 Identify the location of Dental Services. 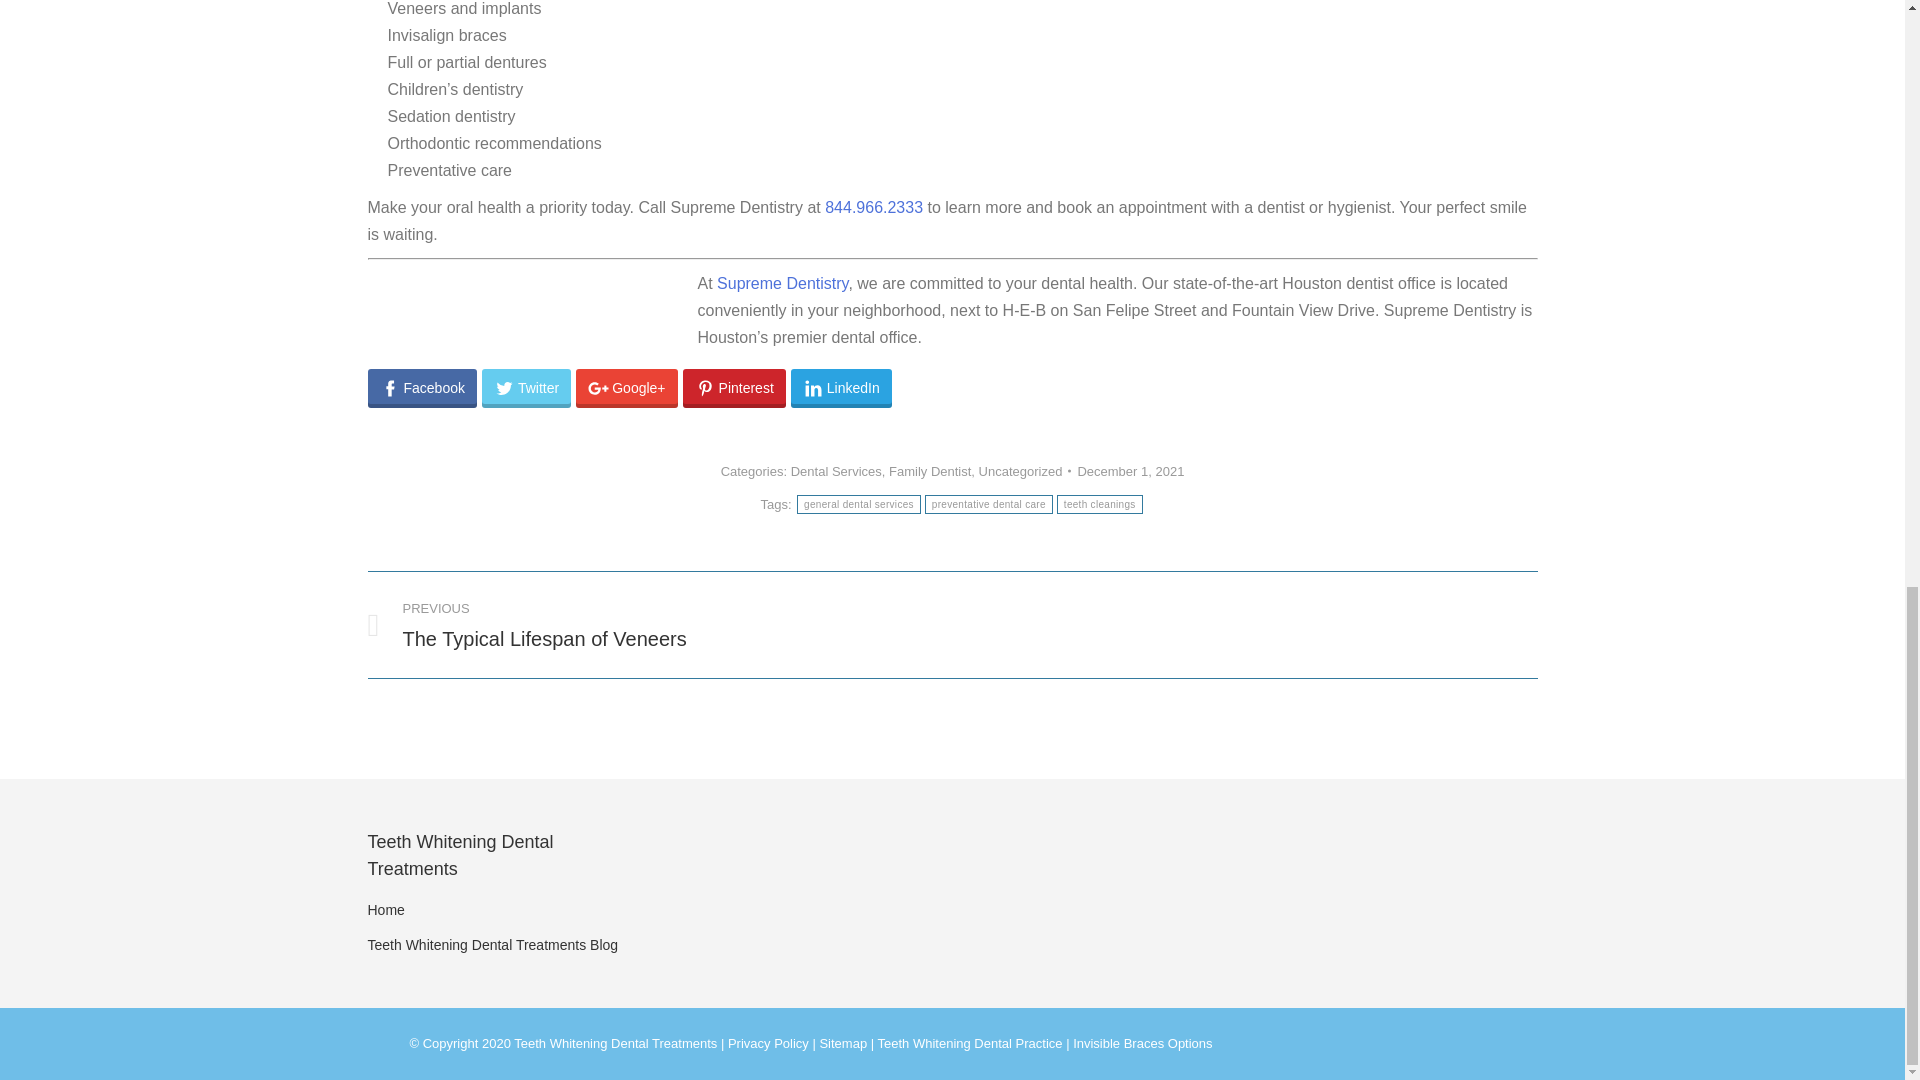
(1130, 471).